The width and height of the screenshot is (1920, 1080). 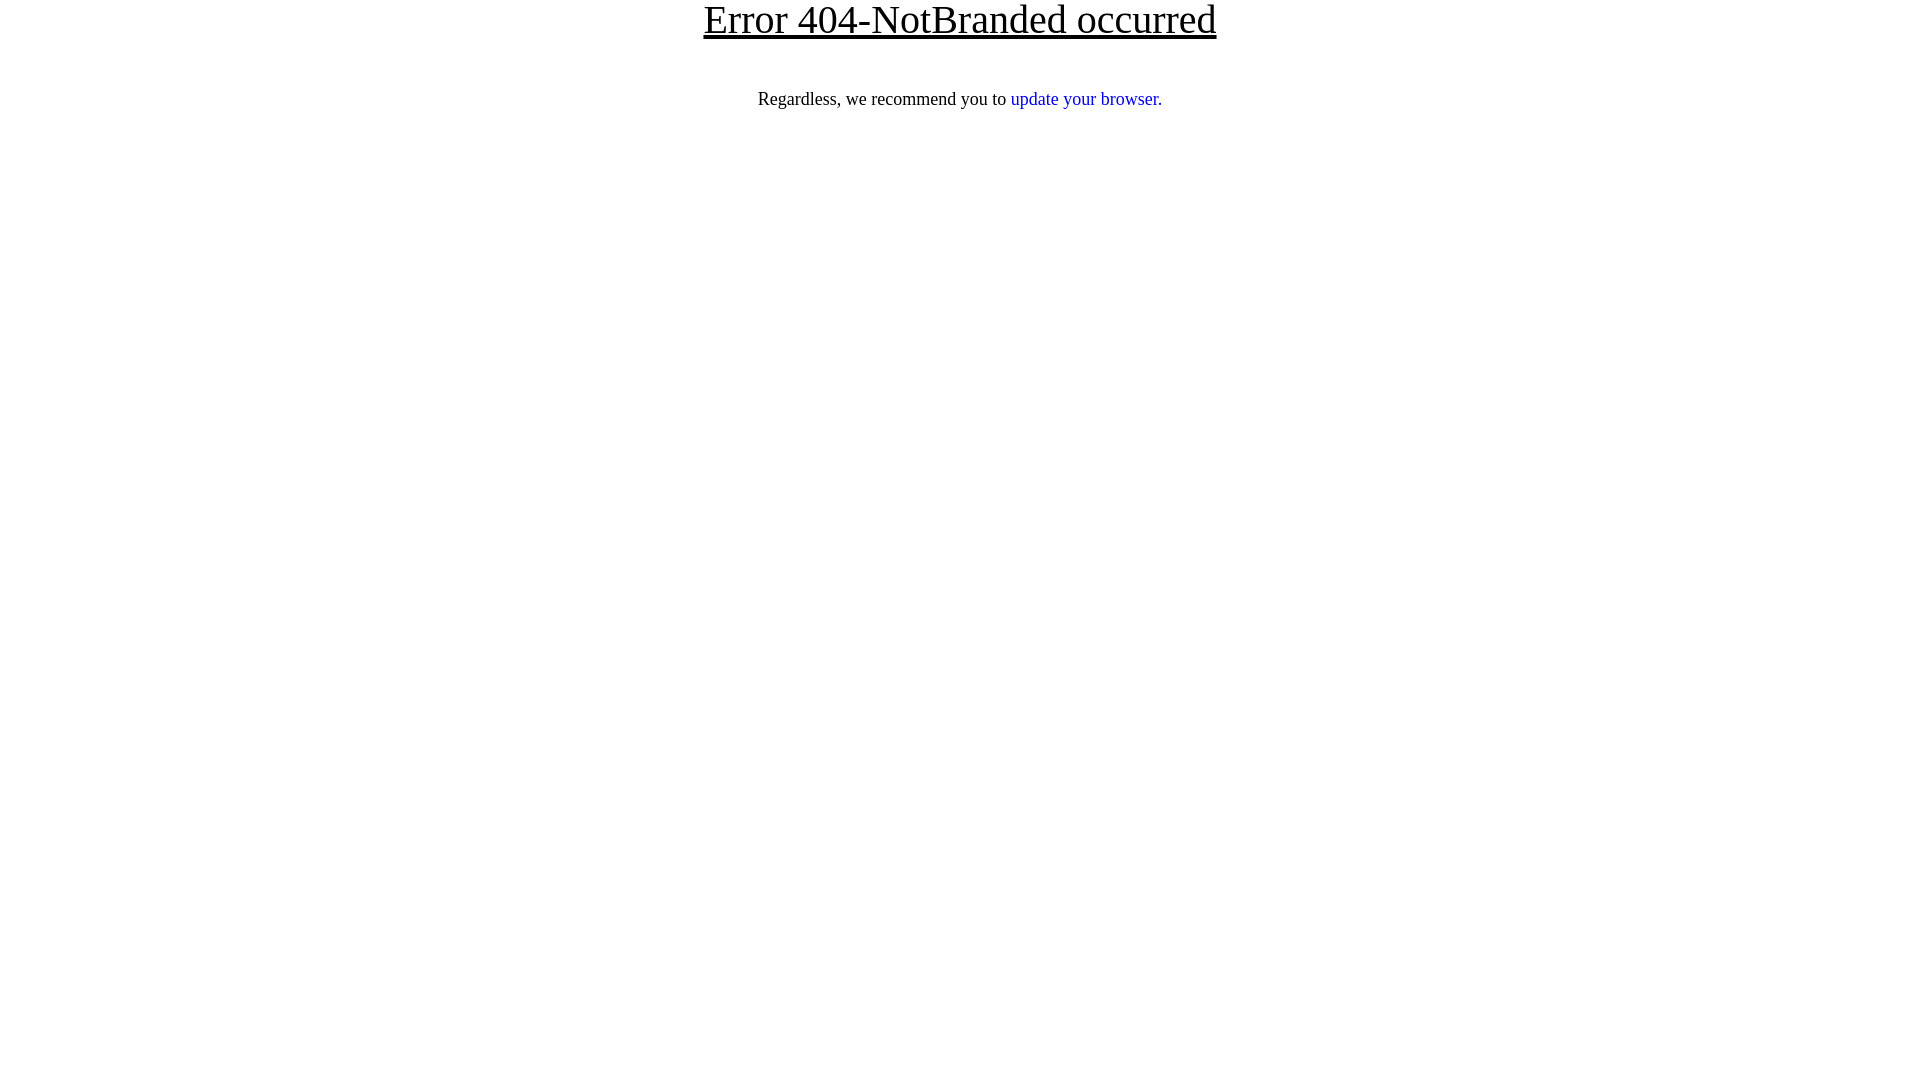 What do you see at coordinates (1086, 99) in the screenshot?
I see `update your browser.` at bounding box center [1086, 99].